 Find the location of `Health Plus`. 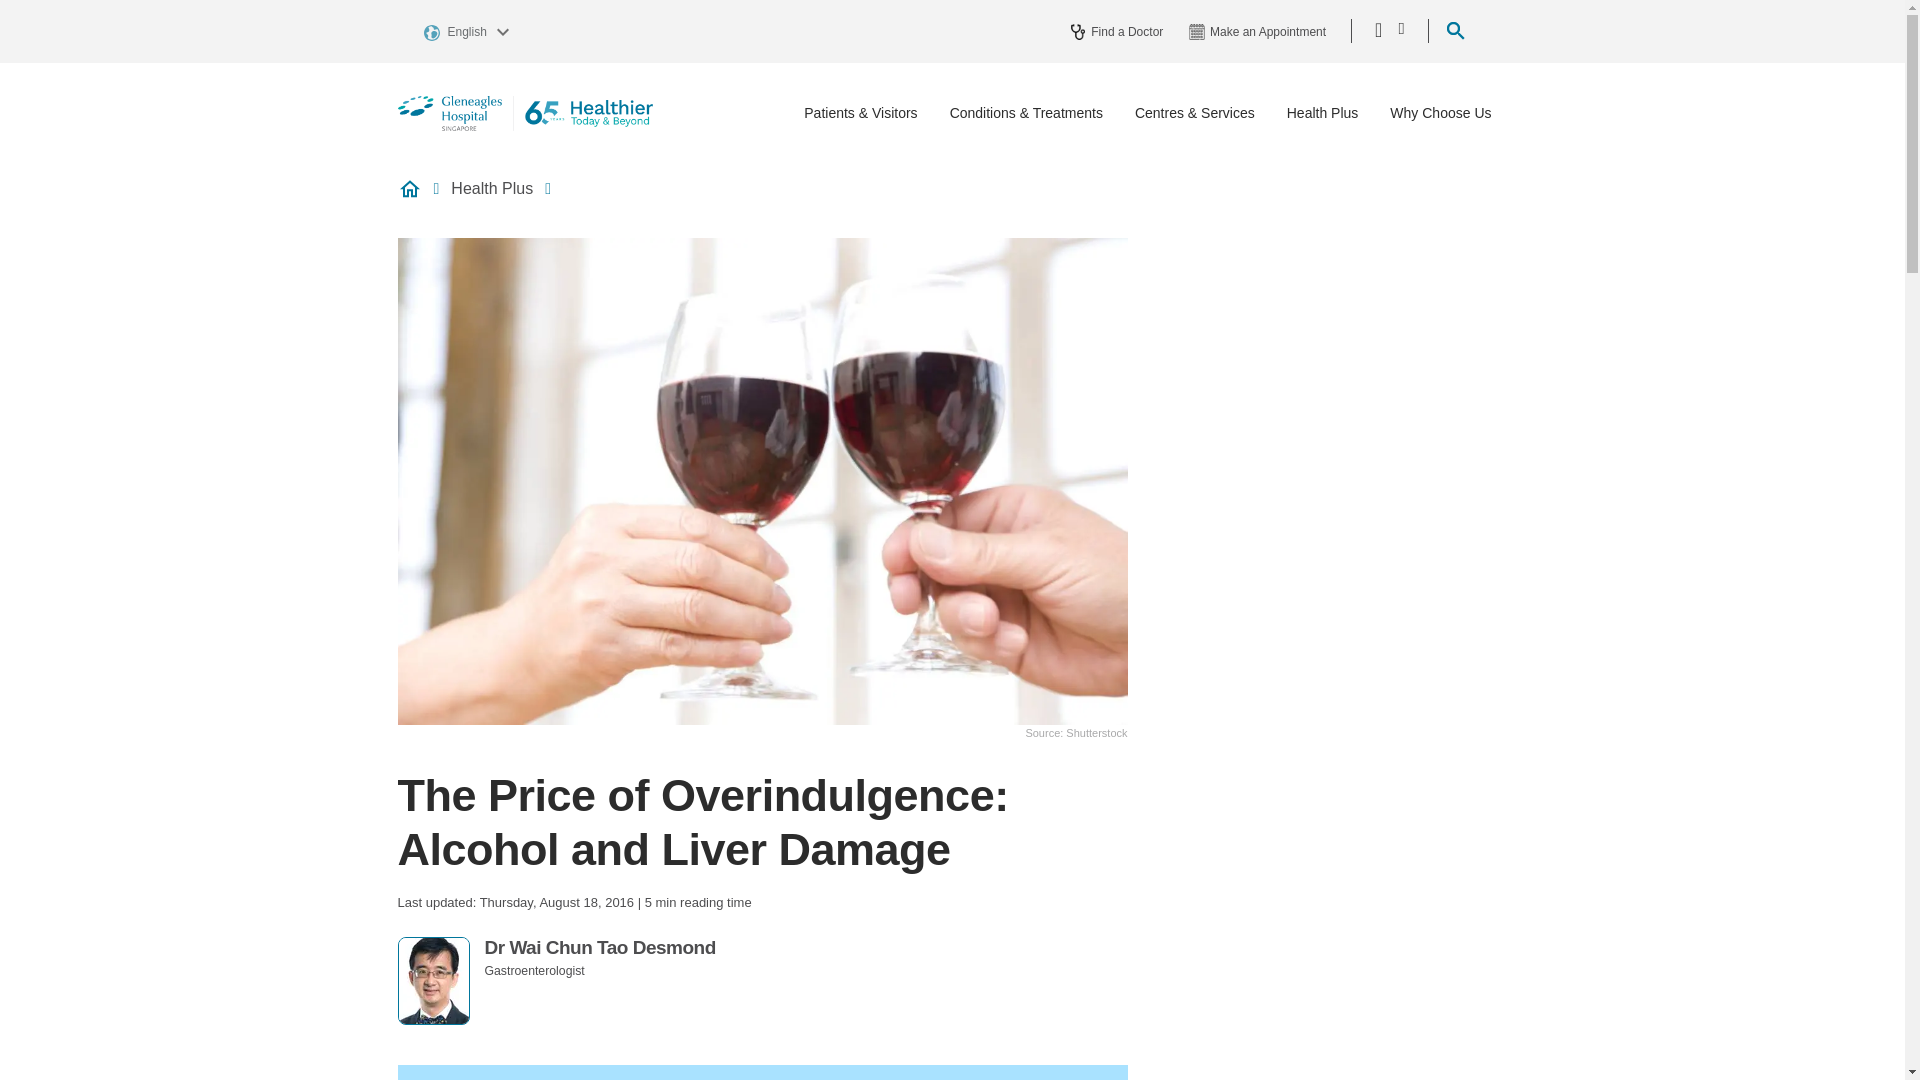

Health Plus is located at coordinates (1322, 114).